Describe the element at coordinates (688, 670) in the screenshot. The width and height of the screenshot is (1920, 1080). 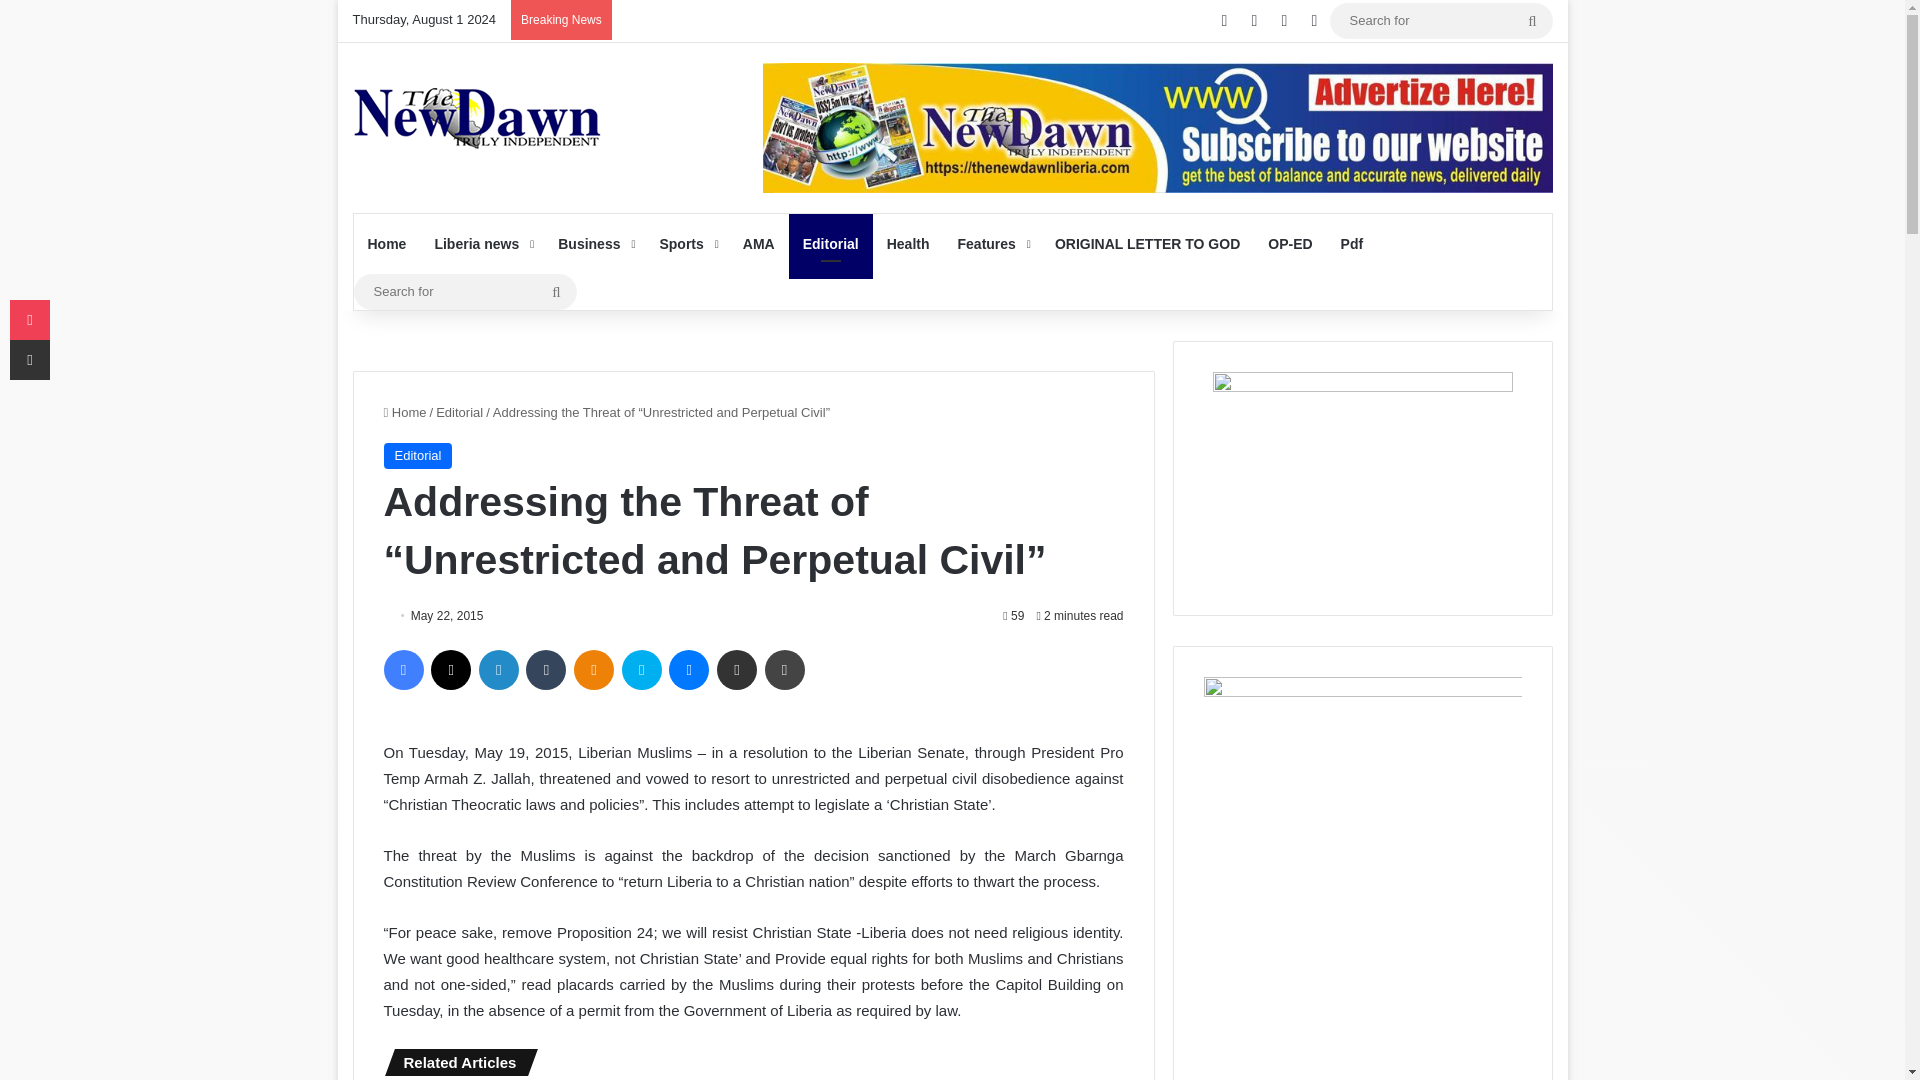
I see `Messenger` at that location.